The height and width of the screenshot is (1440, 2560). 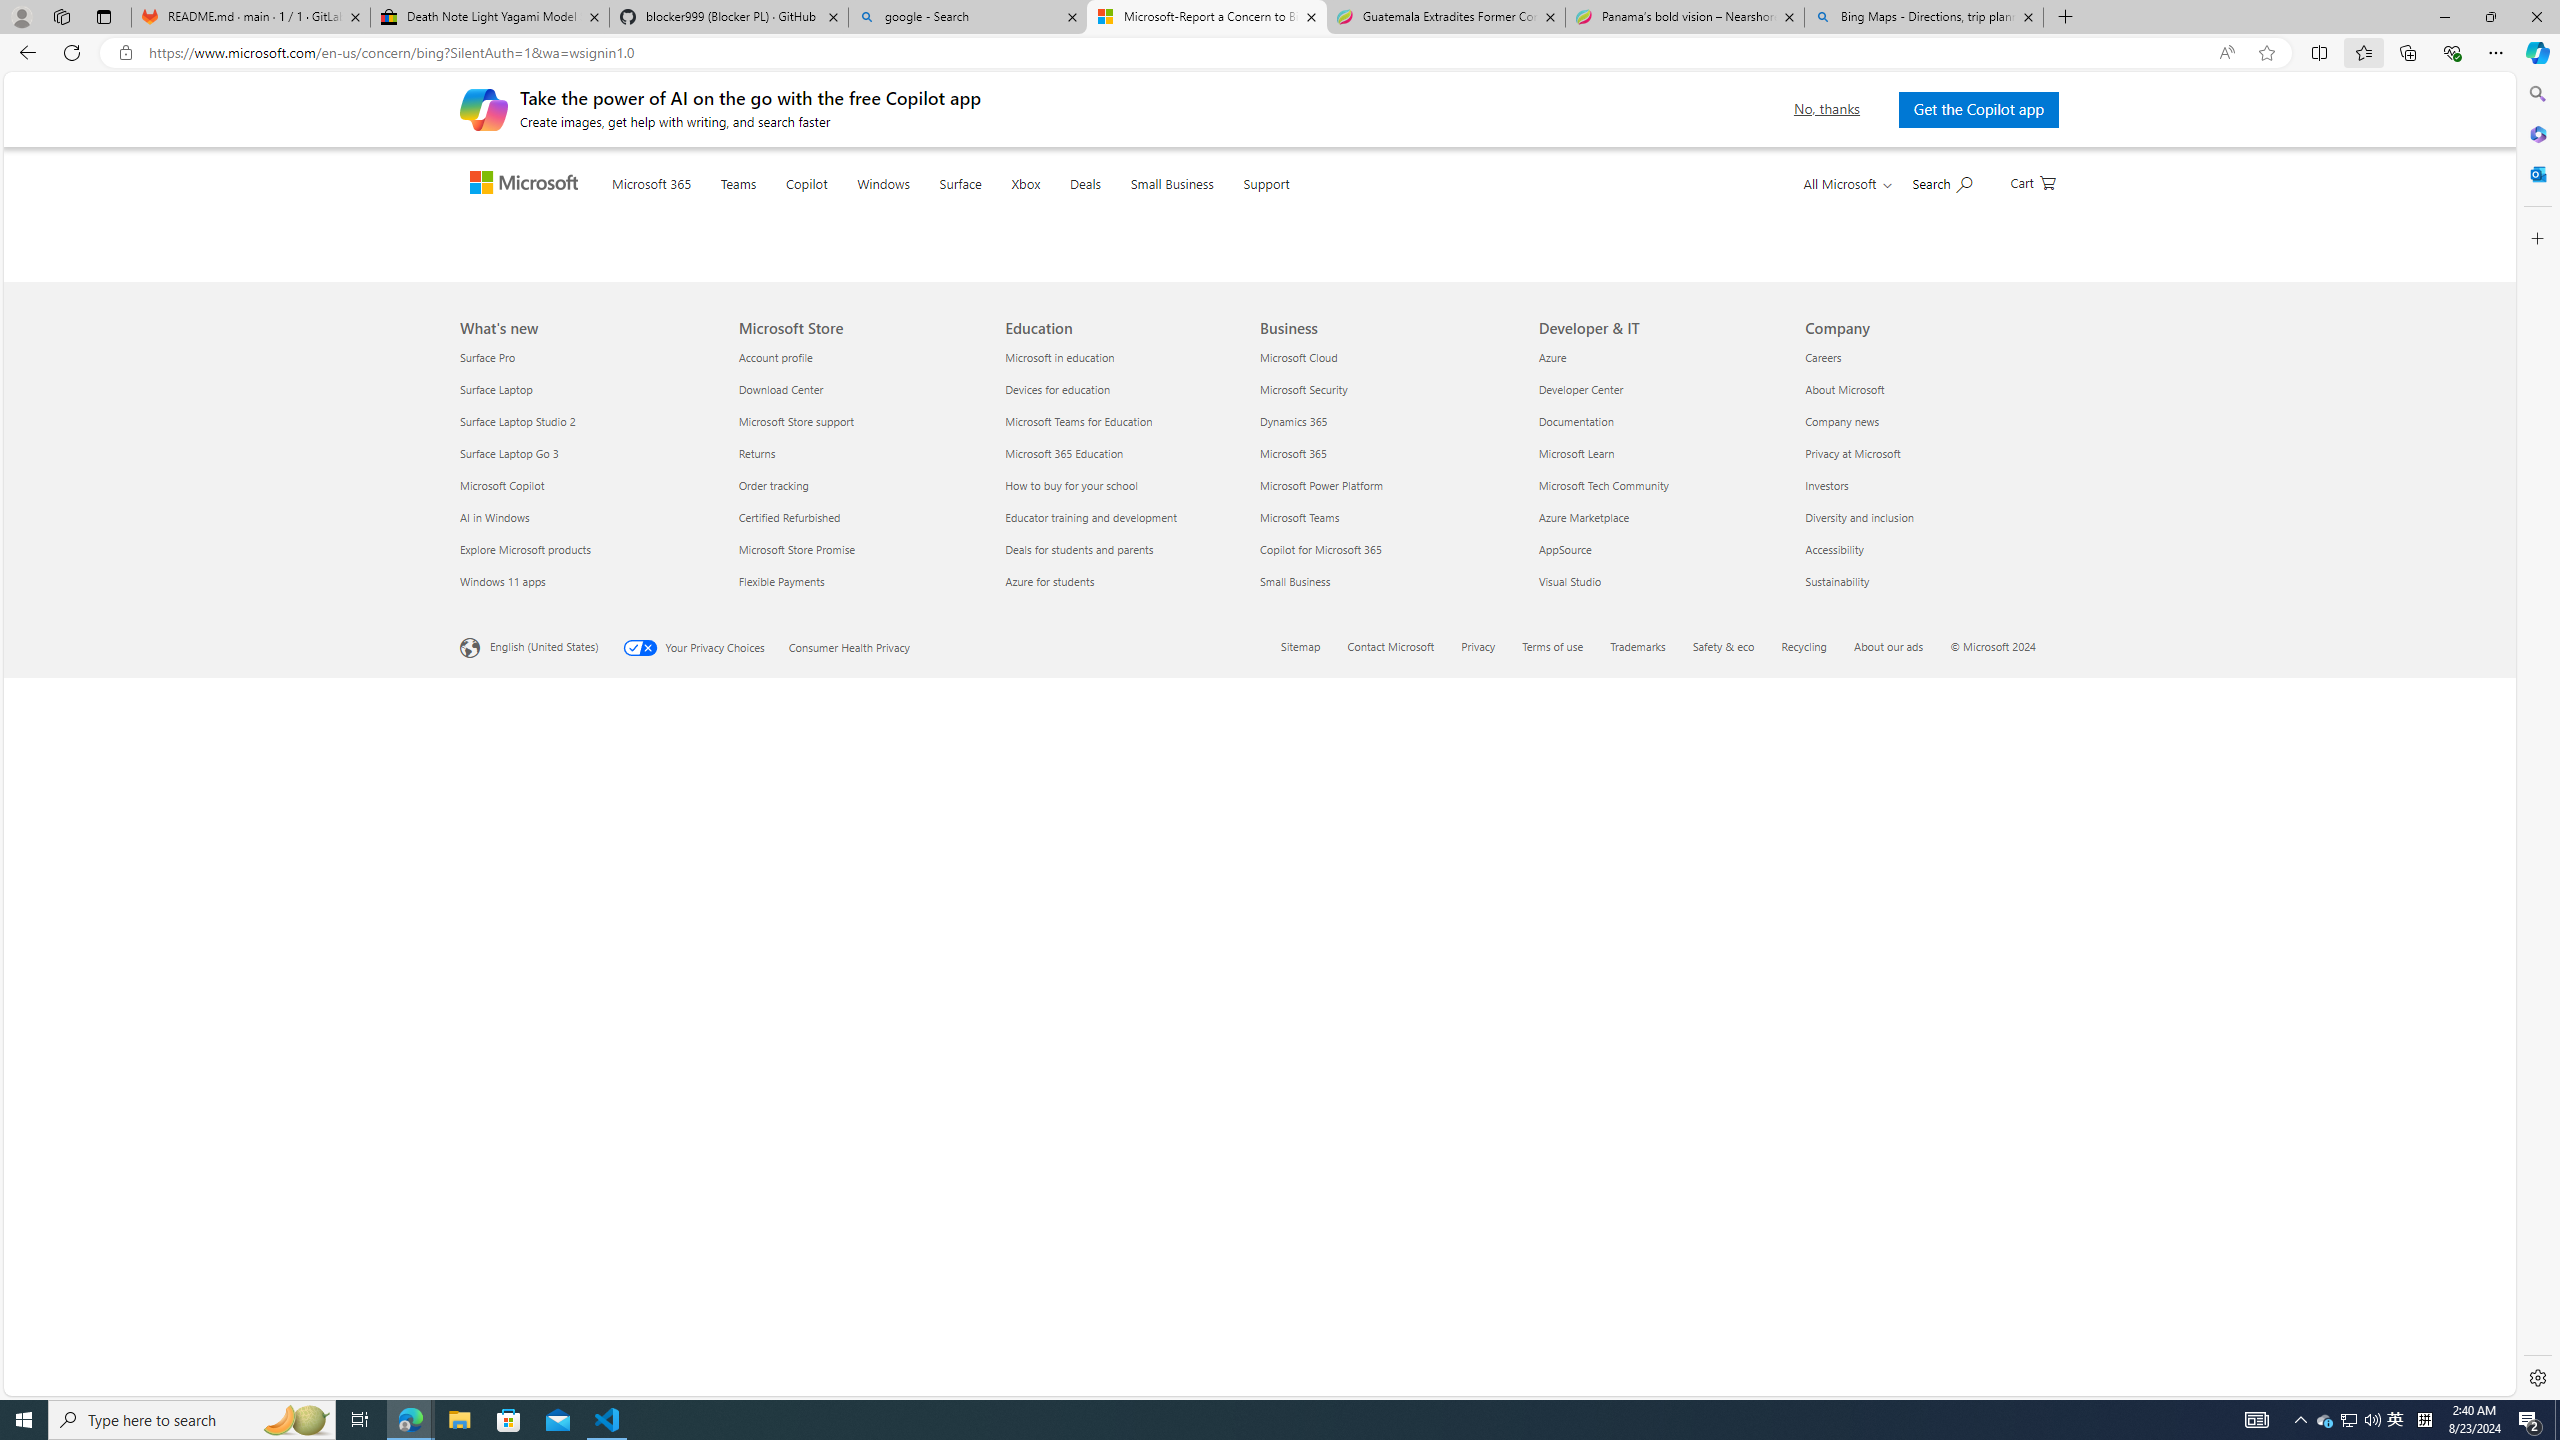 What do you see at coordinates (860, 1156) in the screenshot?
I see `Returns` at bounding box center [860, 1156].